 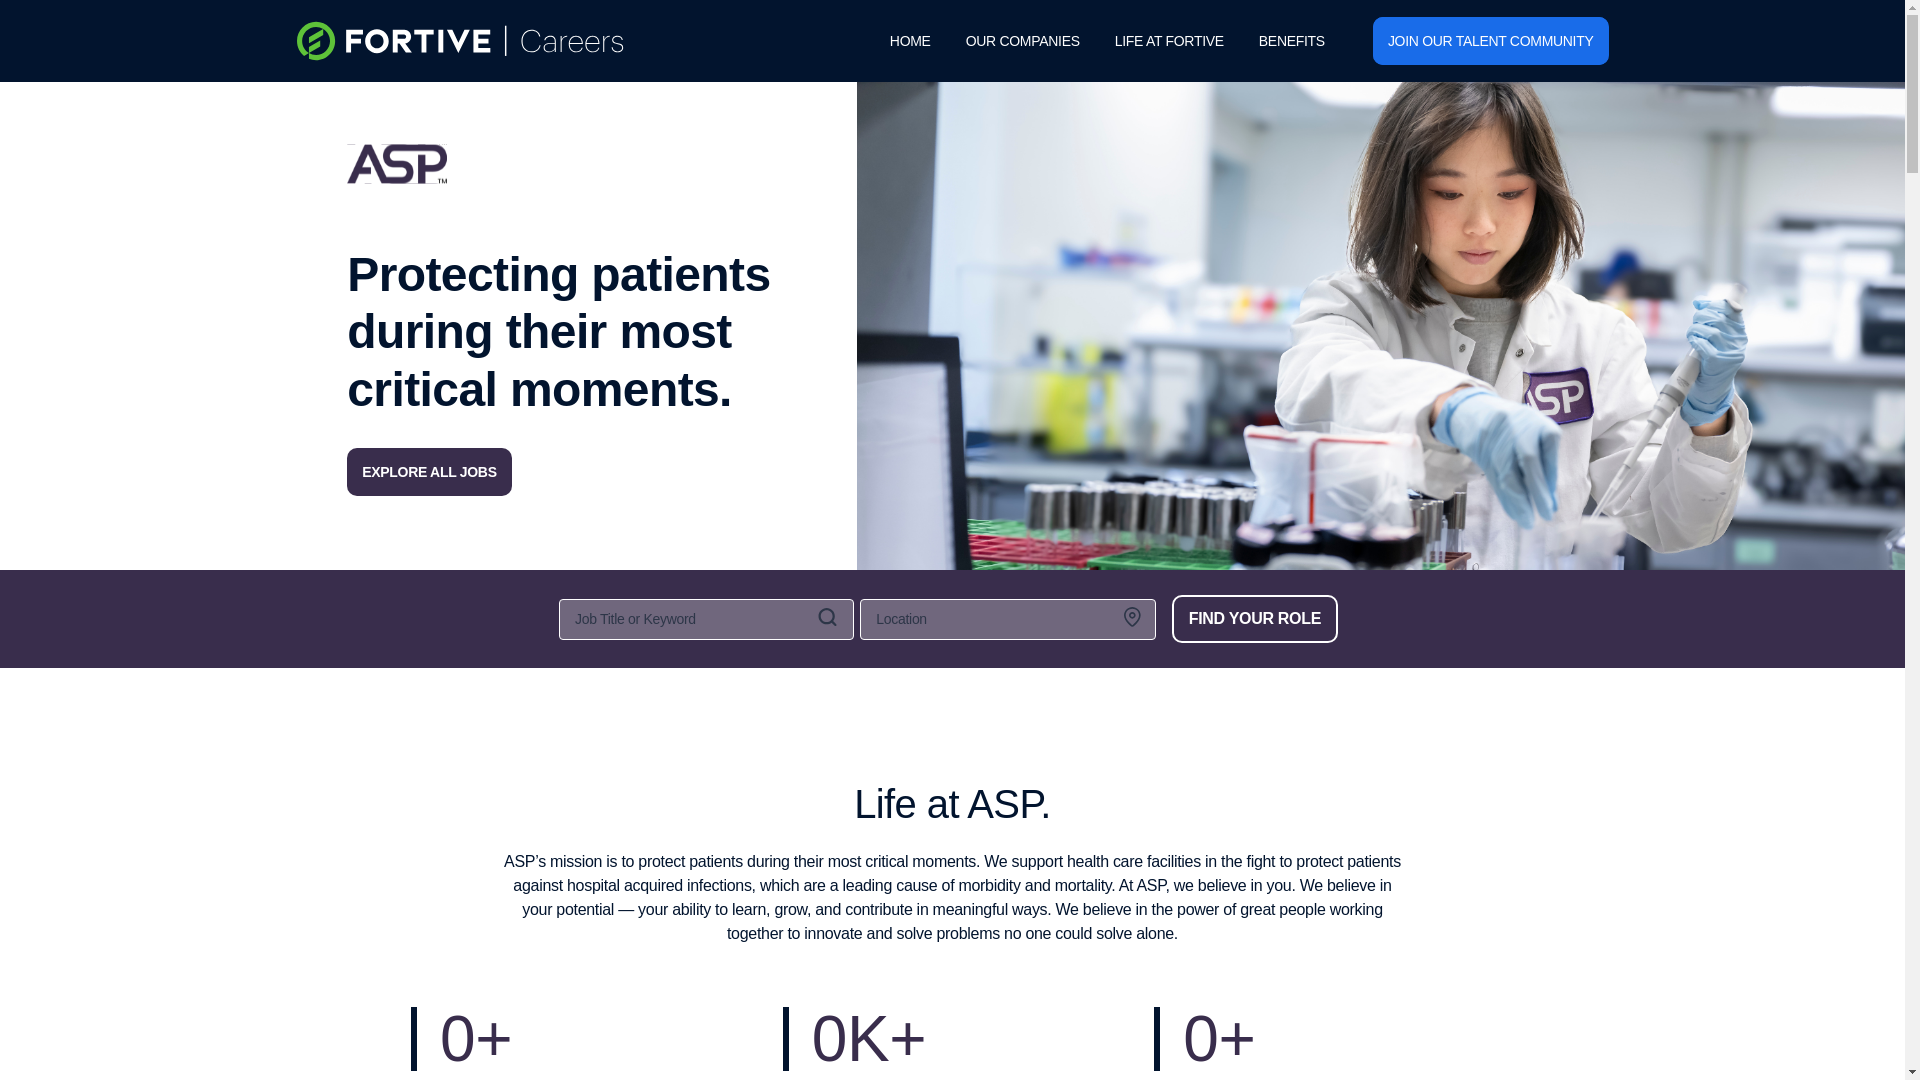 I want to click on BENEFITS, so click(x=1292, y=40).